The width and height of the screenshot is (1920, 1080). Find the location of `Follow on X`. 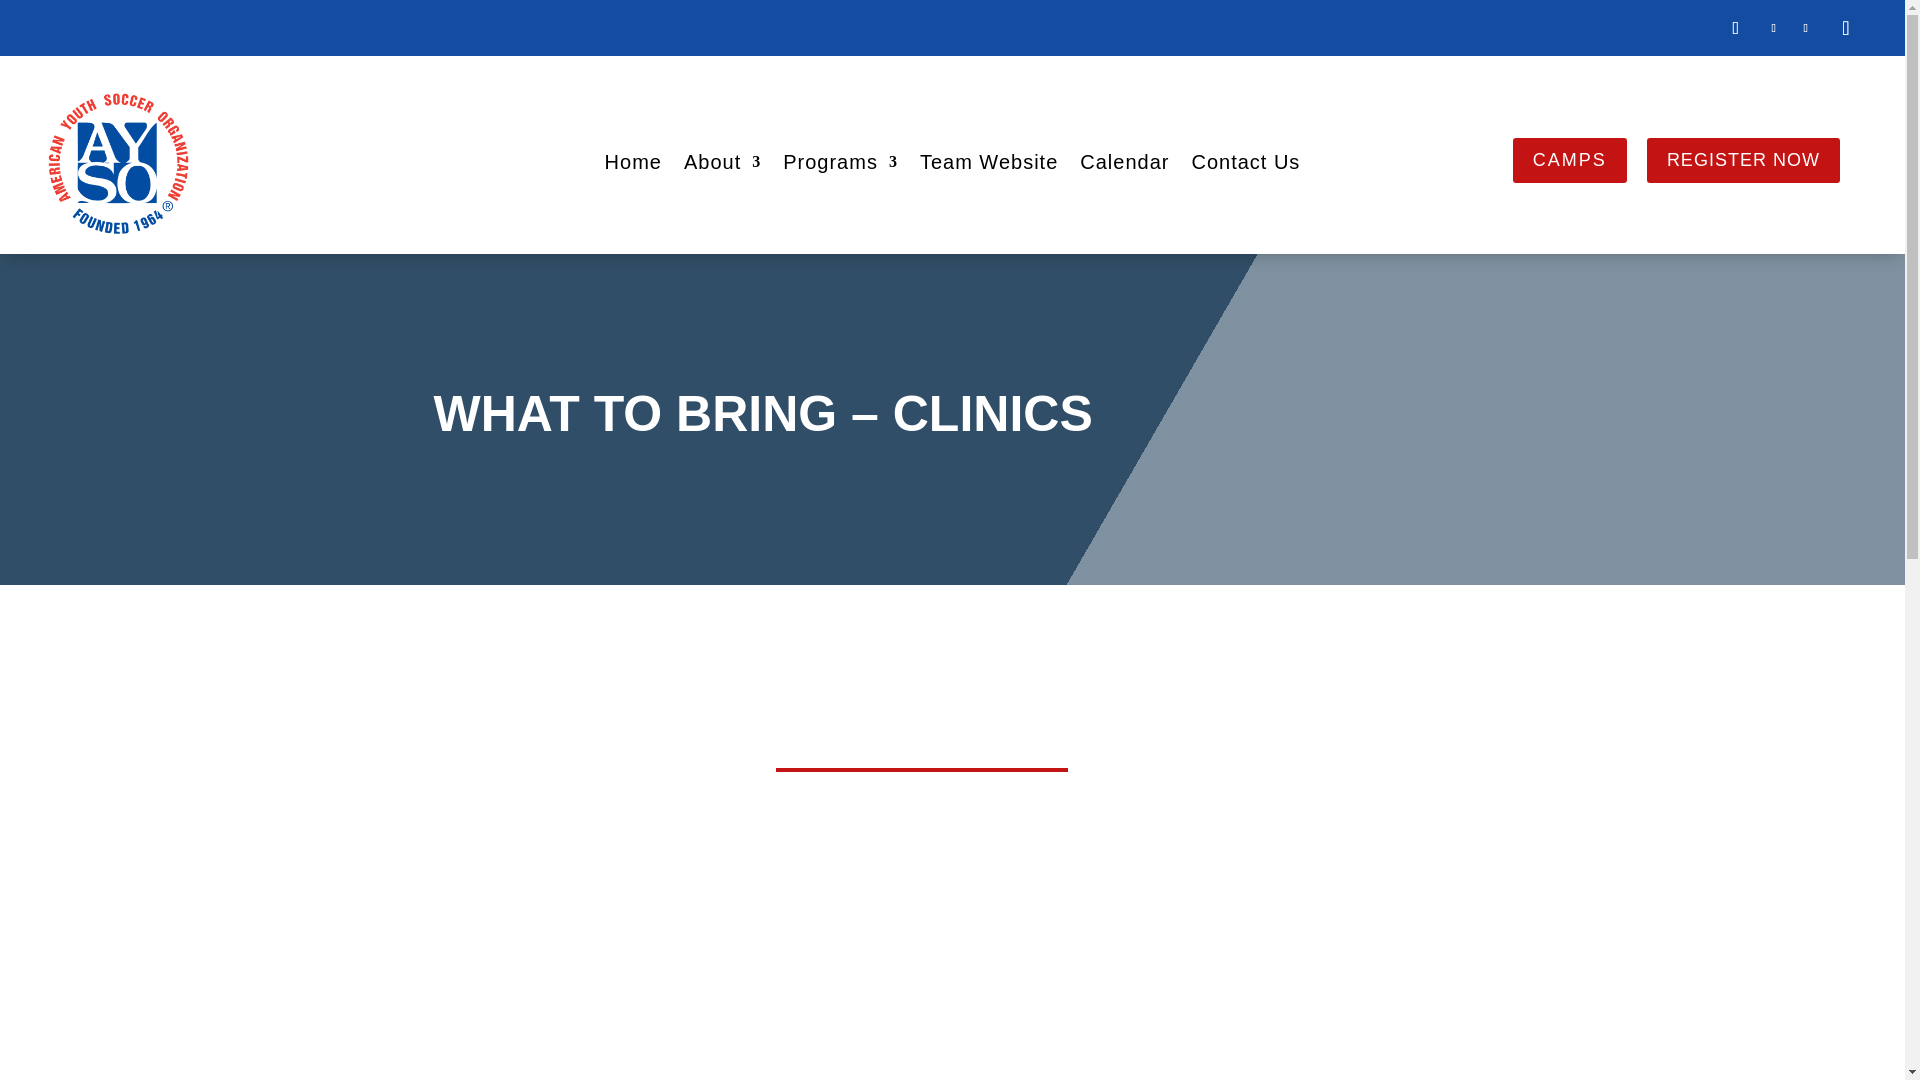

Follow on X is located at coordinates (1774, 28).